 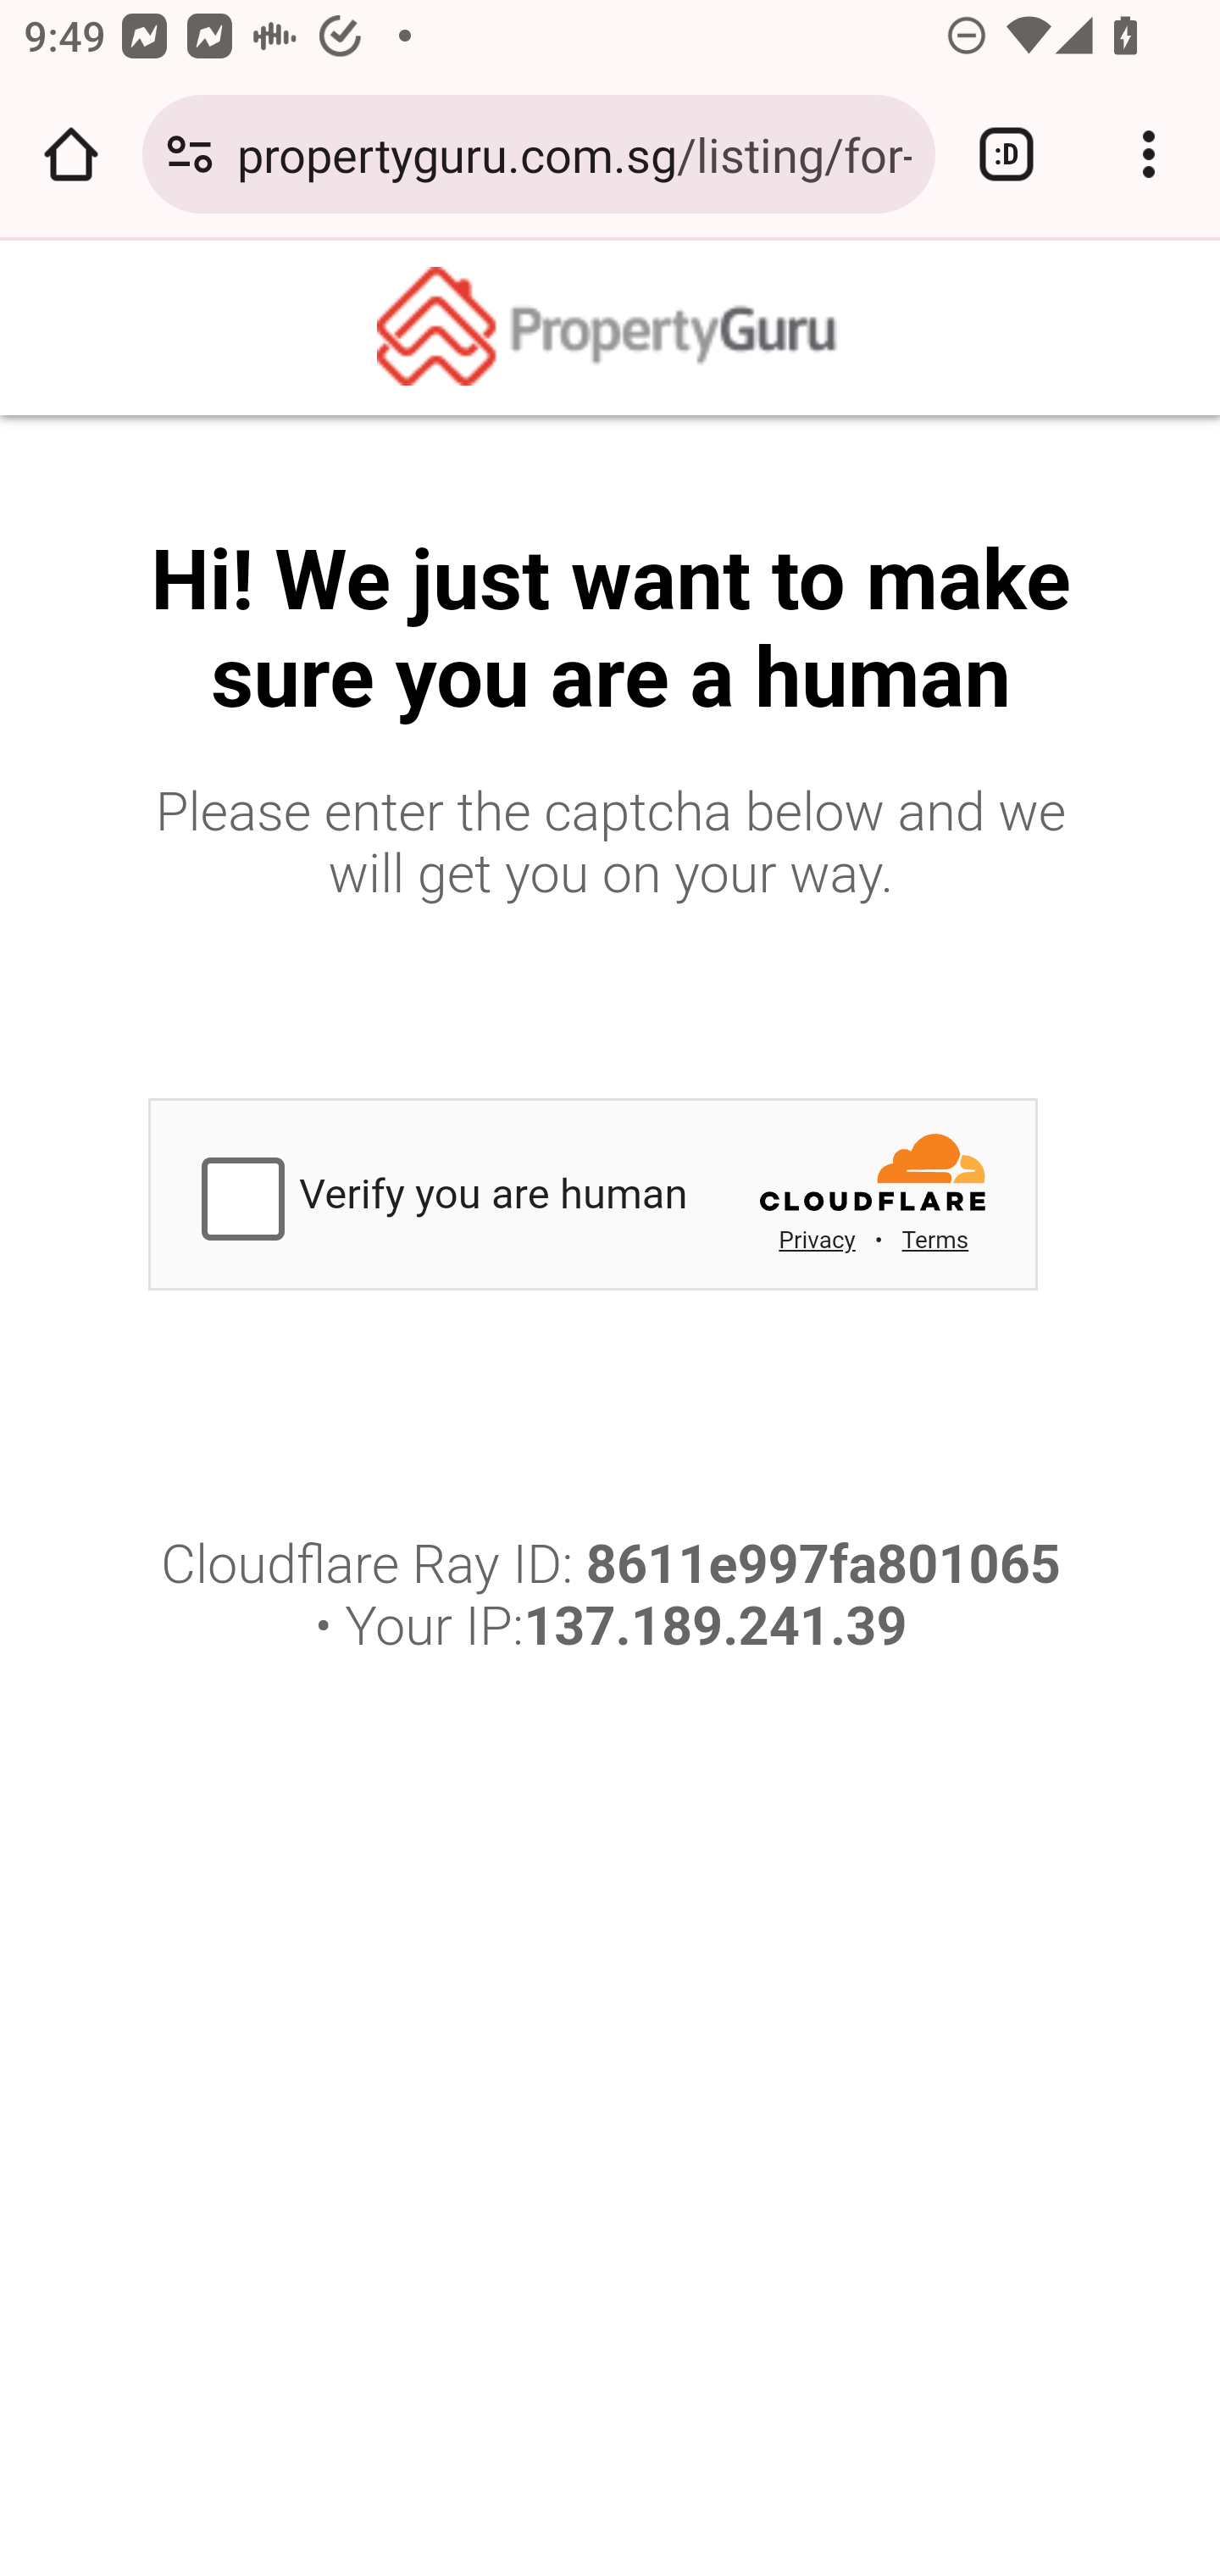 I want to click on Home, so click(x=610, y=329).